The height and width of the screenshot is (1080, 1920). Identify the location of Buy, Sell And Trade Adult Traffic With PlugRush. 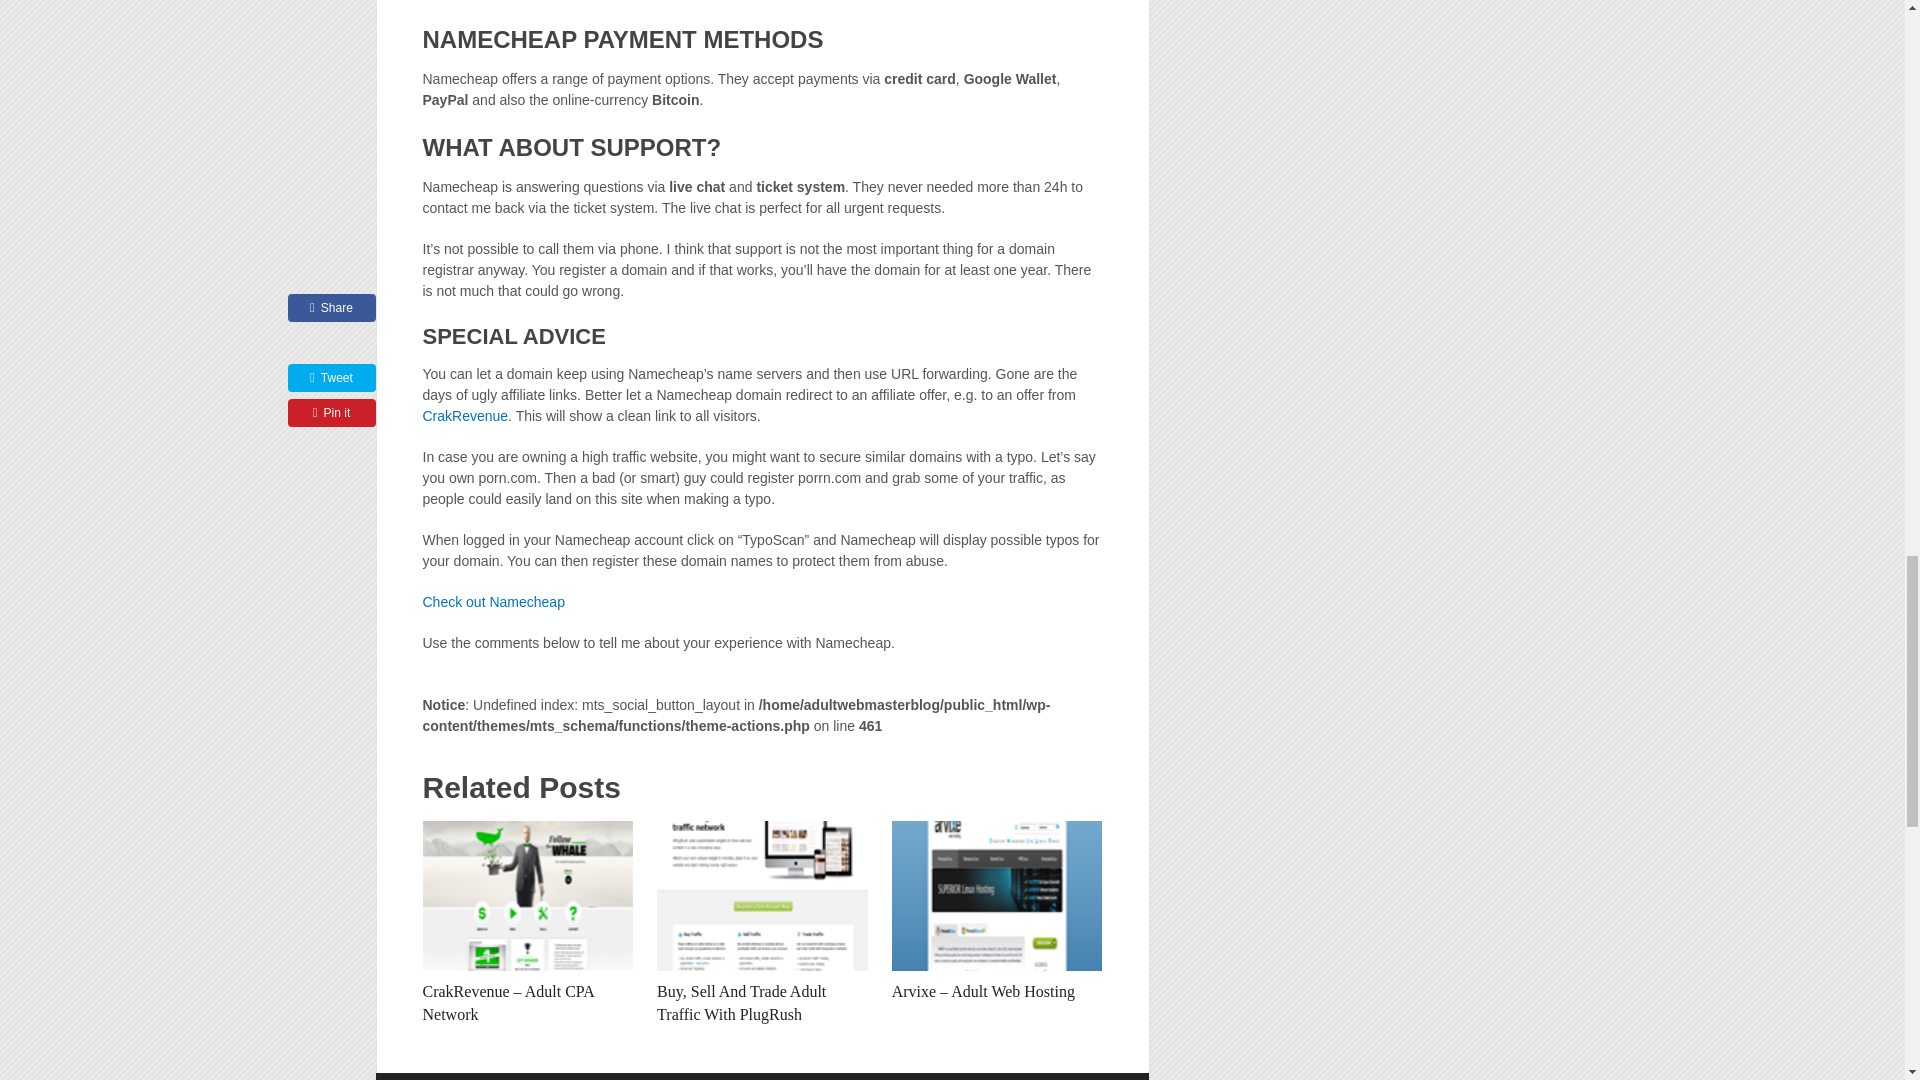
(762, 895).